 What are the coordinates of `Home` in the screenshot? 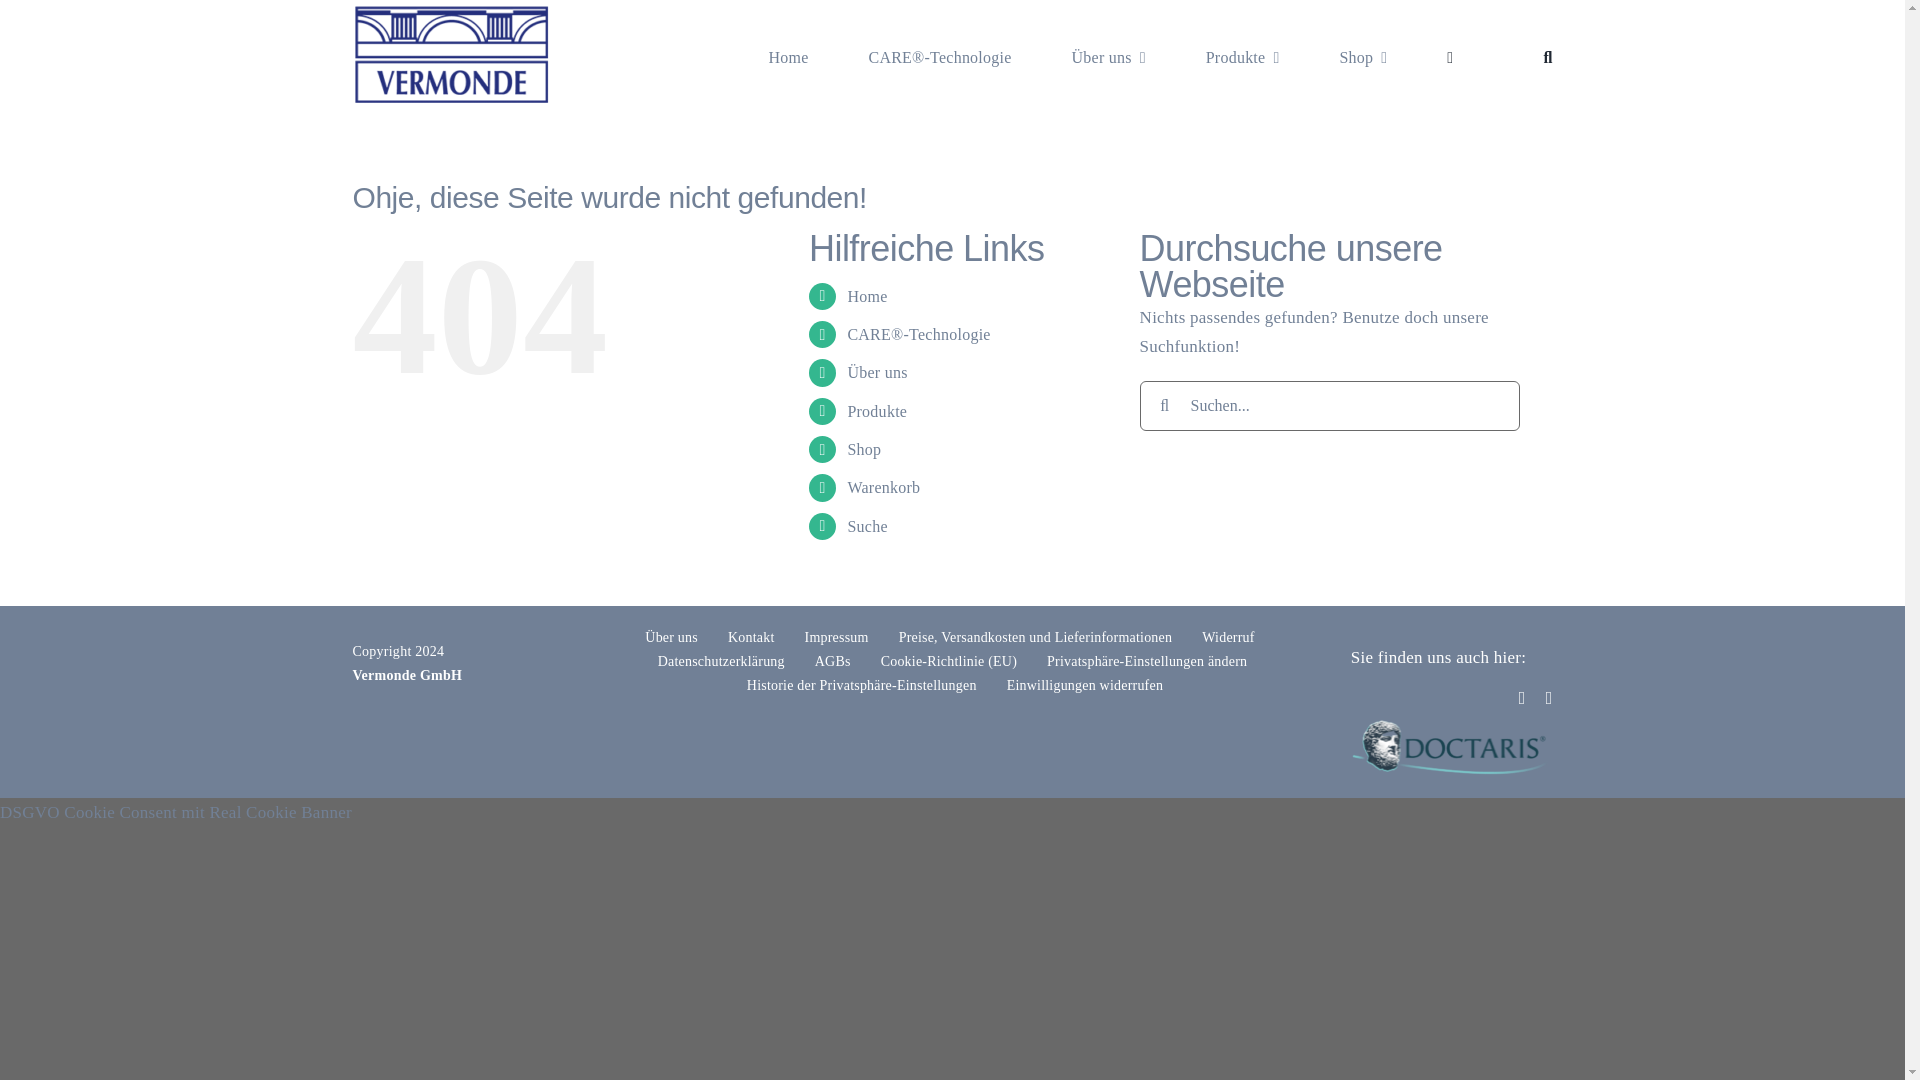 It's located at (788, 58).